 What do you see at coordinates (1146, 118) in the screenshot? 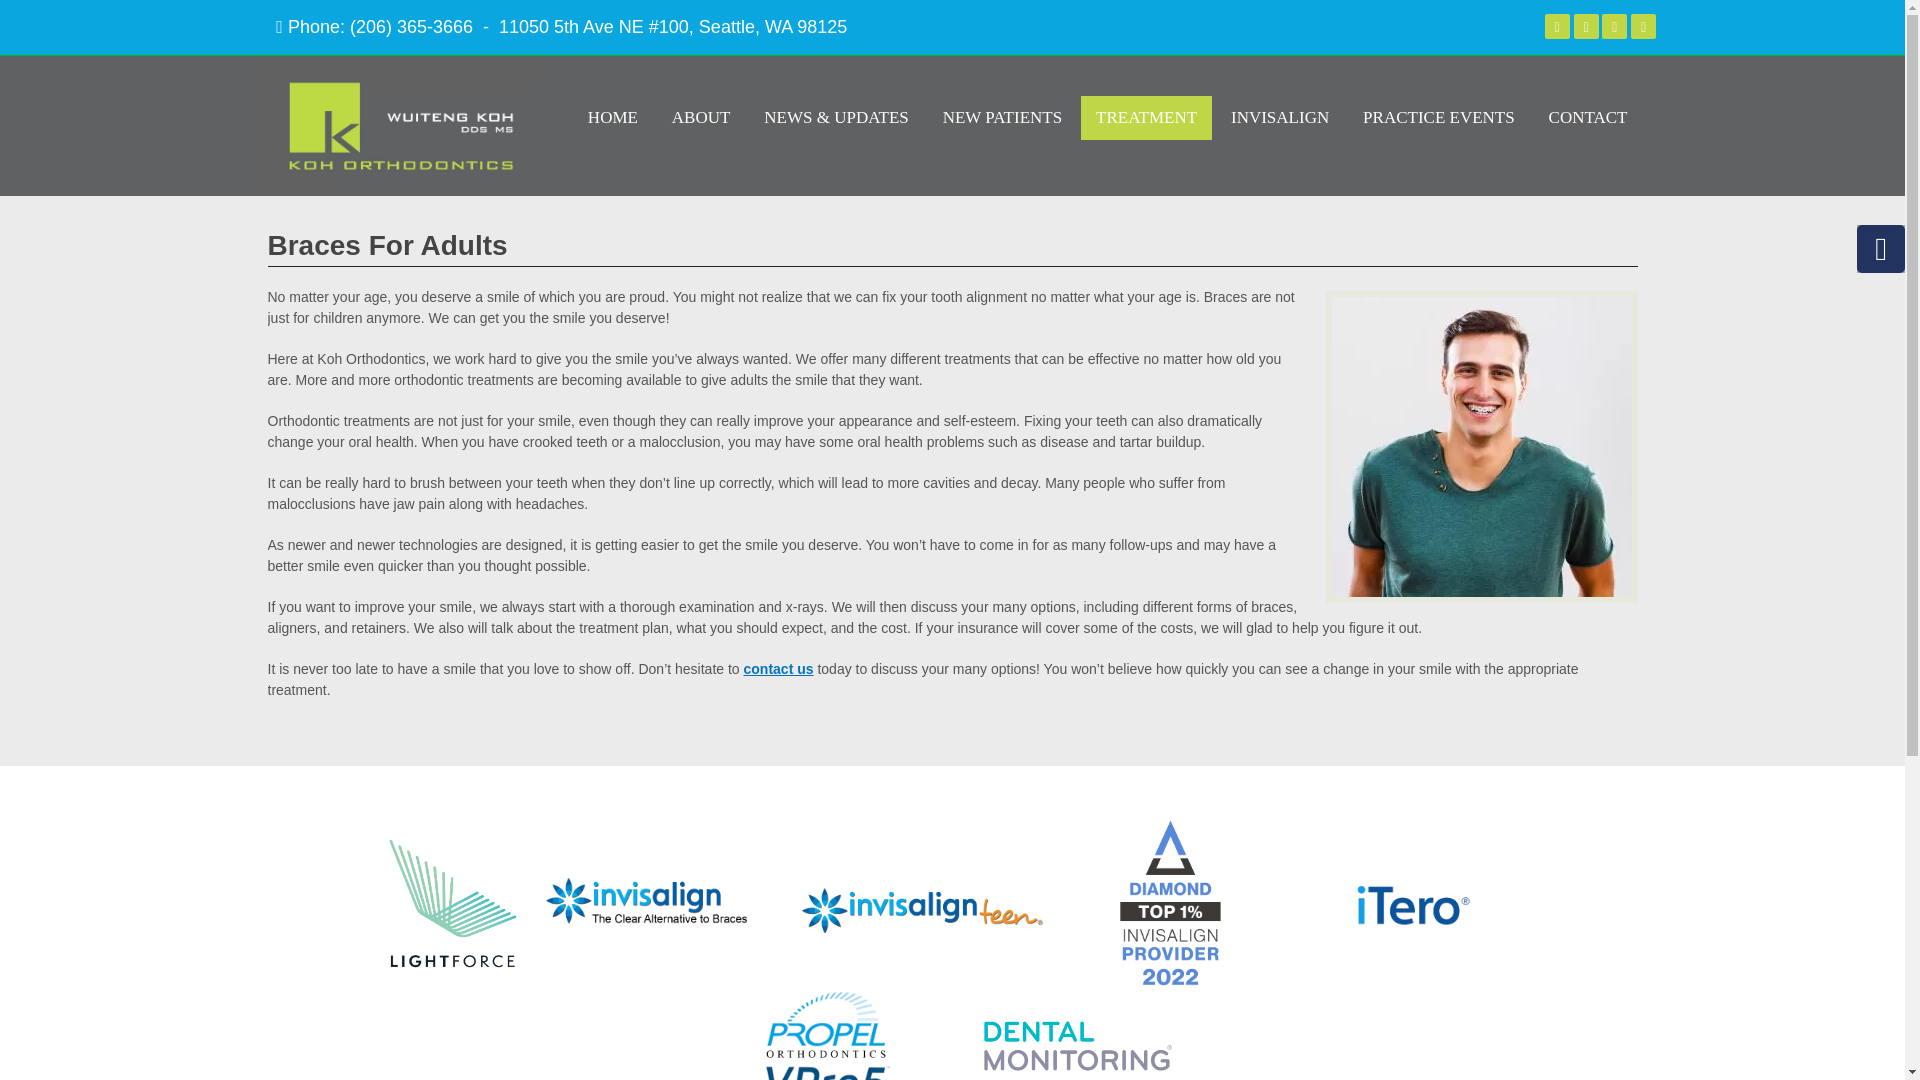
I see `TREATMENT` at bounding box center [1146, 118].